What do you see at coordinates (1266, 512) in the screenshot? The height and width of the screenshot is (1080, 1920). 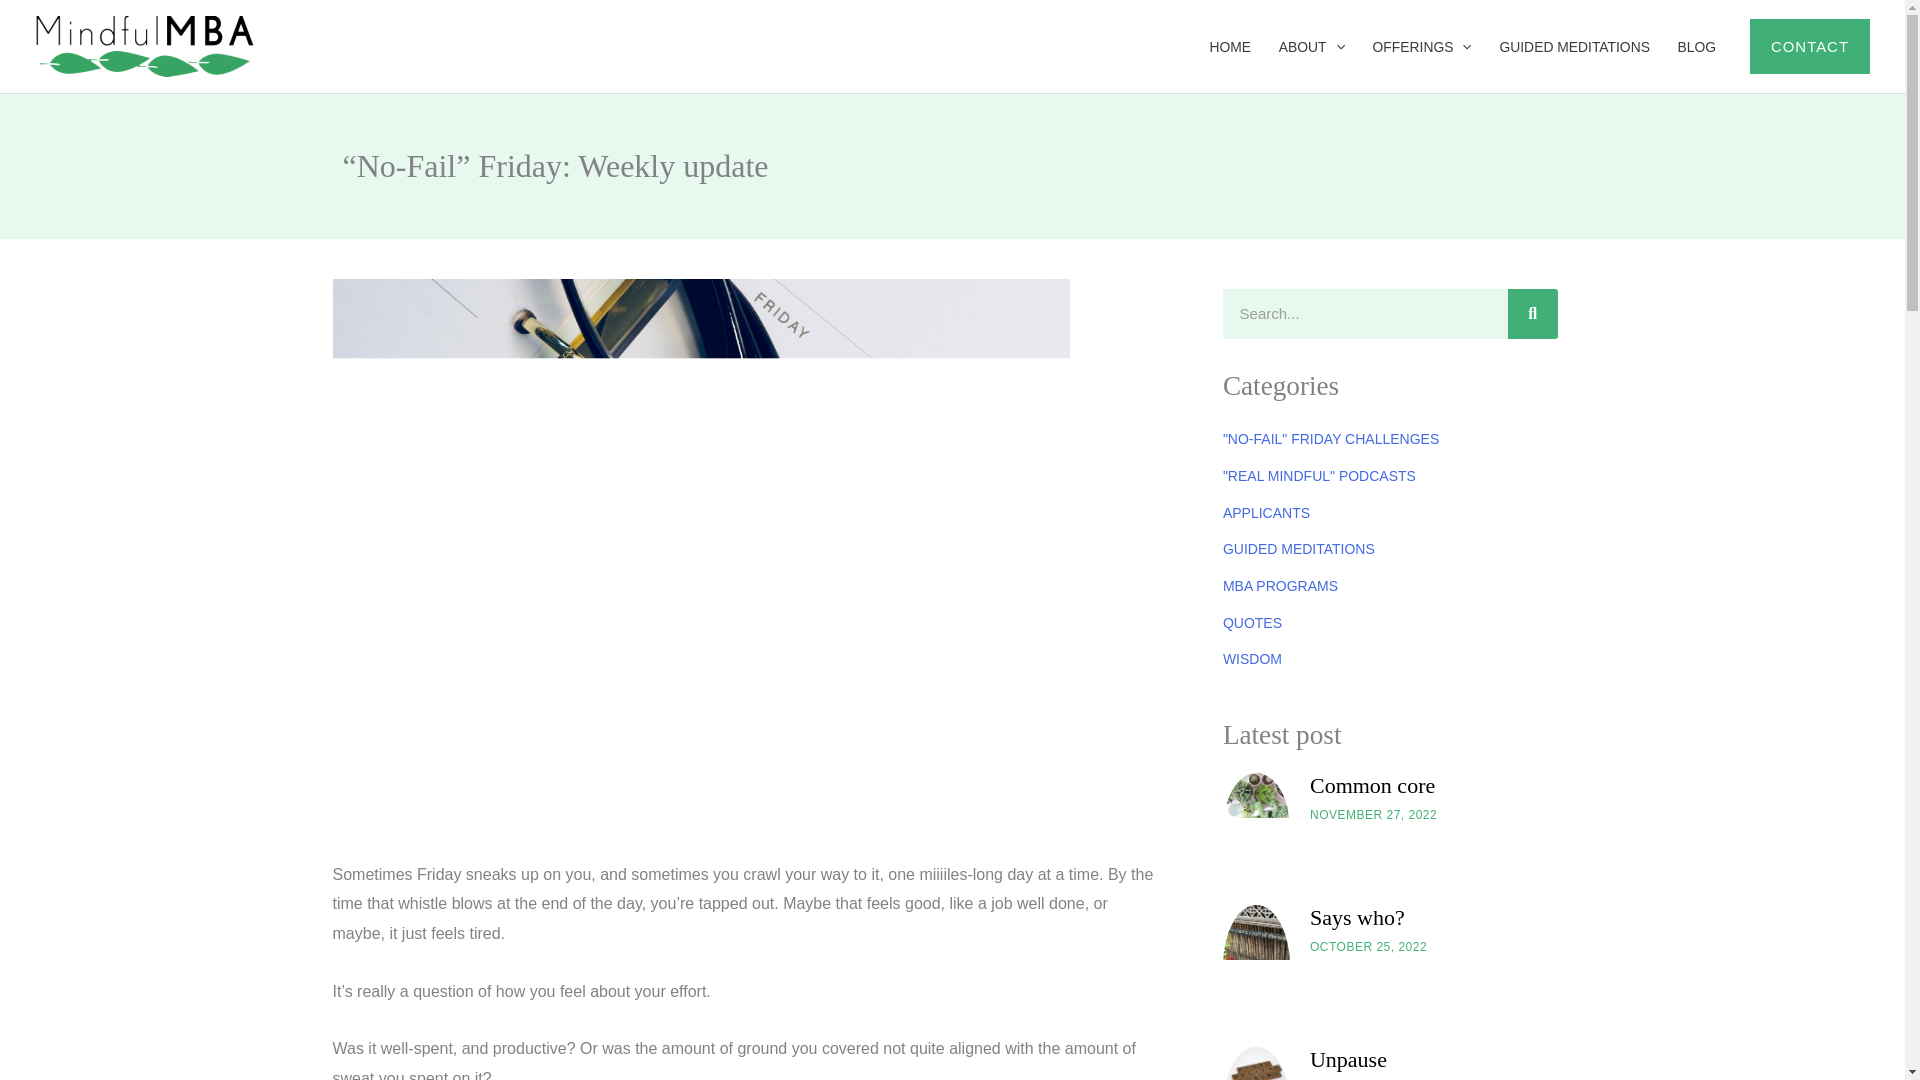 I see `APPLICANTS` at bounding box center [1266, 512].